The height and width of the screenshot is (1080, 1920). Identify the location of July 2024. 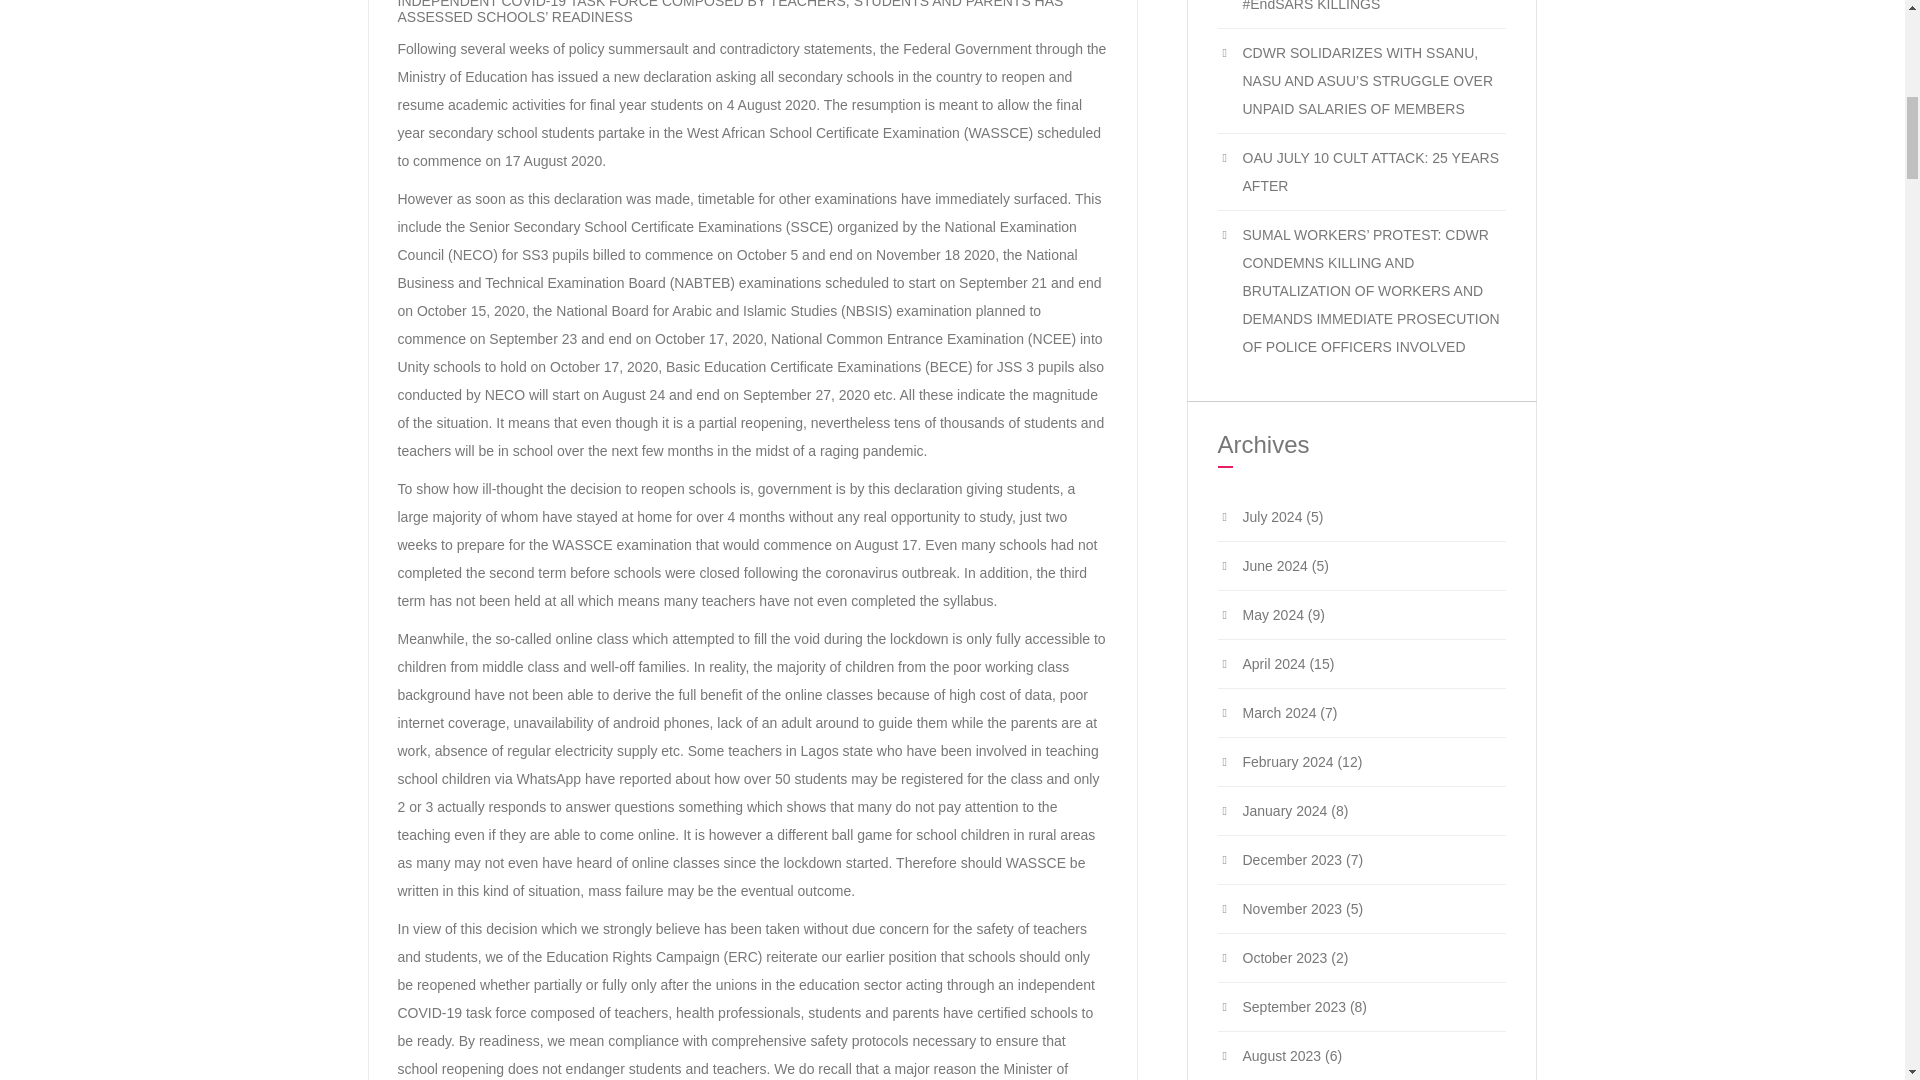
(1272, 516).